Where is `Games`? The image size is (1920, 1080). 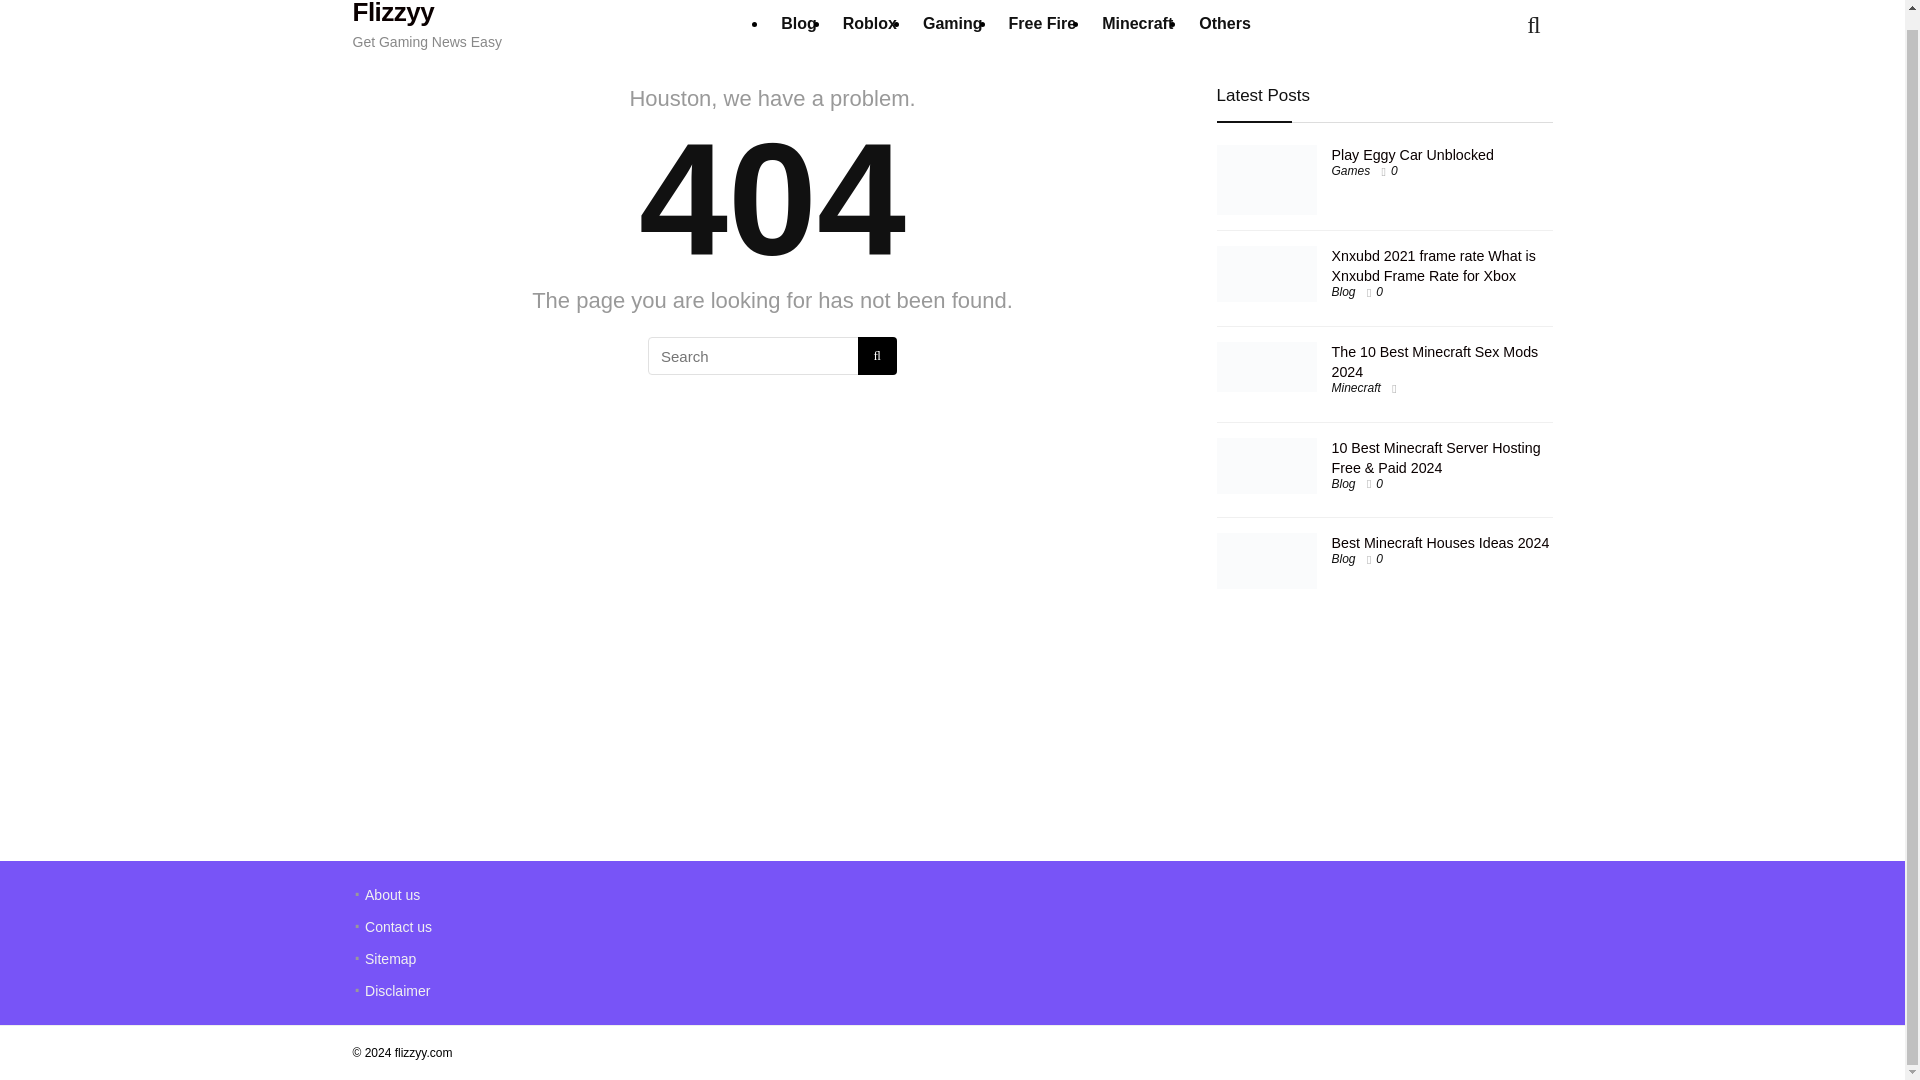
Games is located at coordinates (1351, 171).